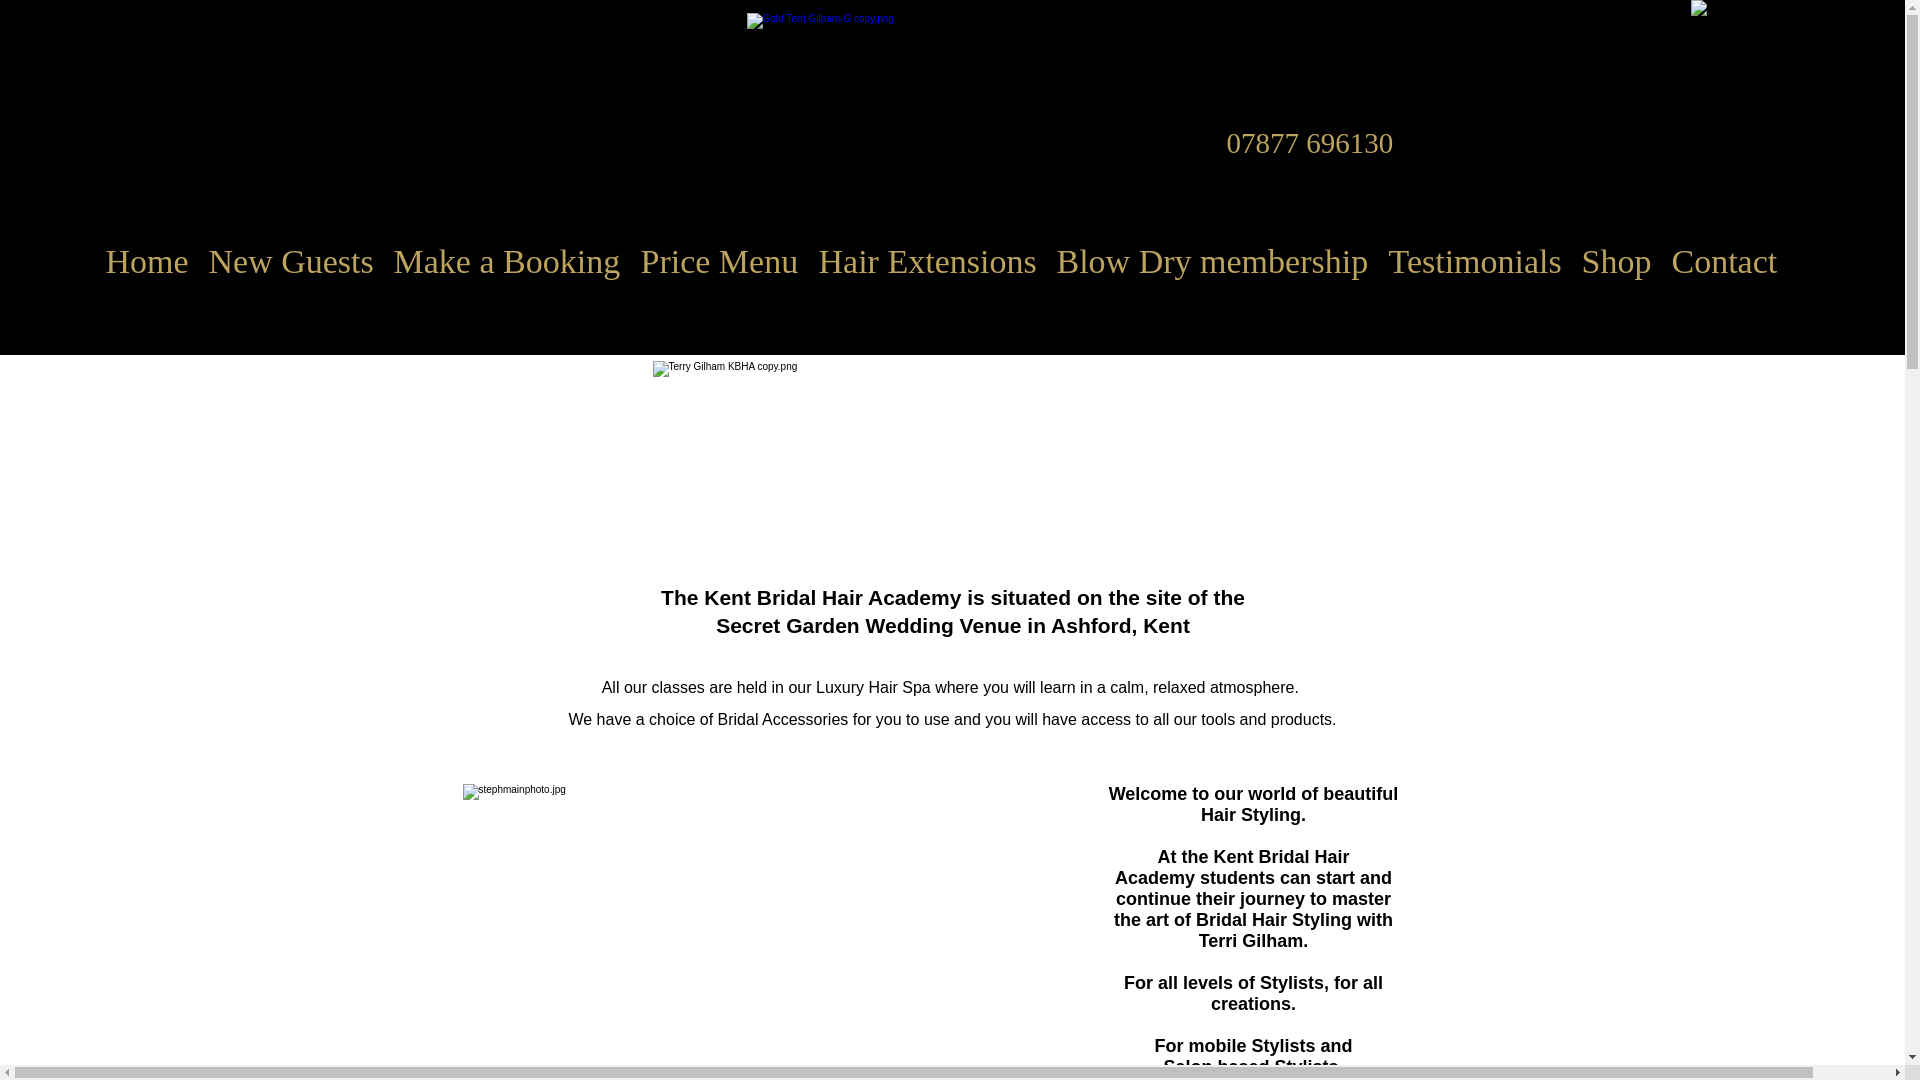  I want to click on Make a Booking, so click(508, 262).